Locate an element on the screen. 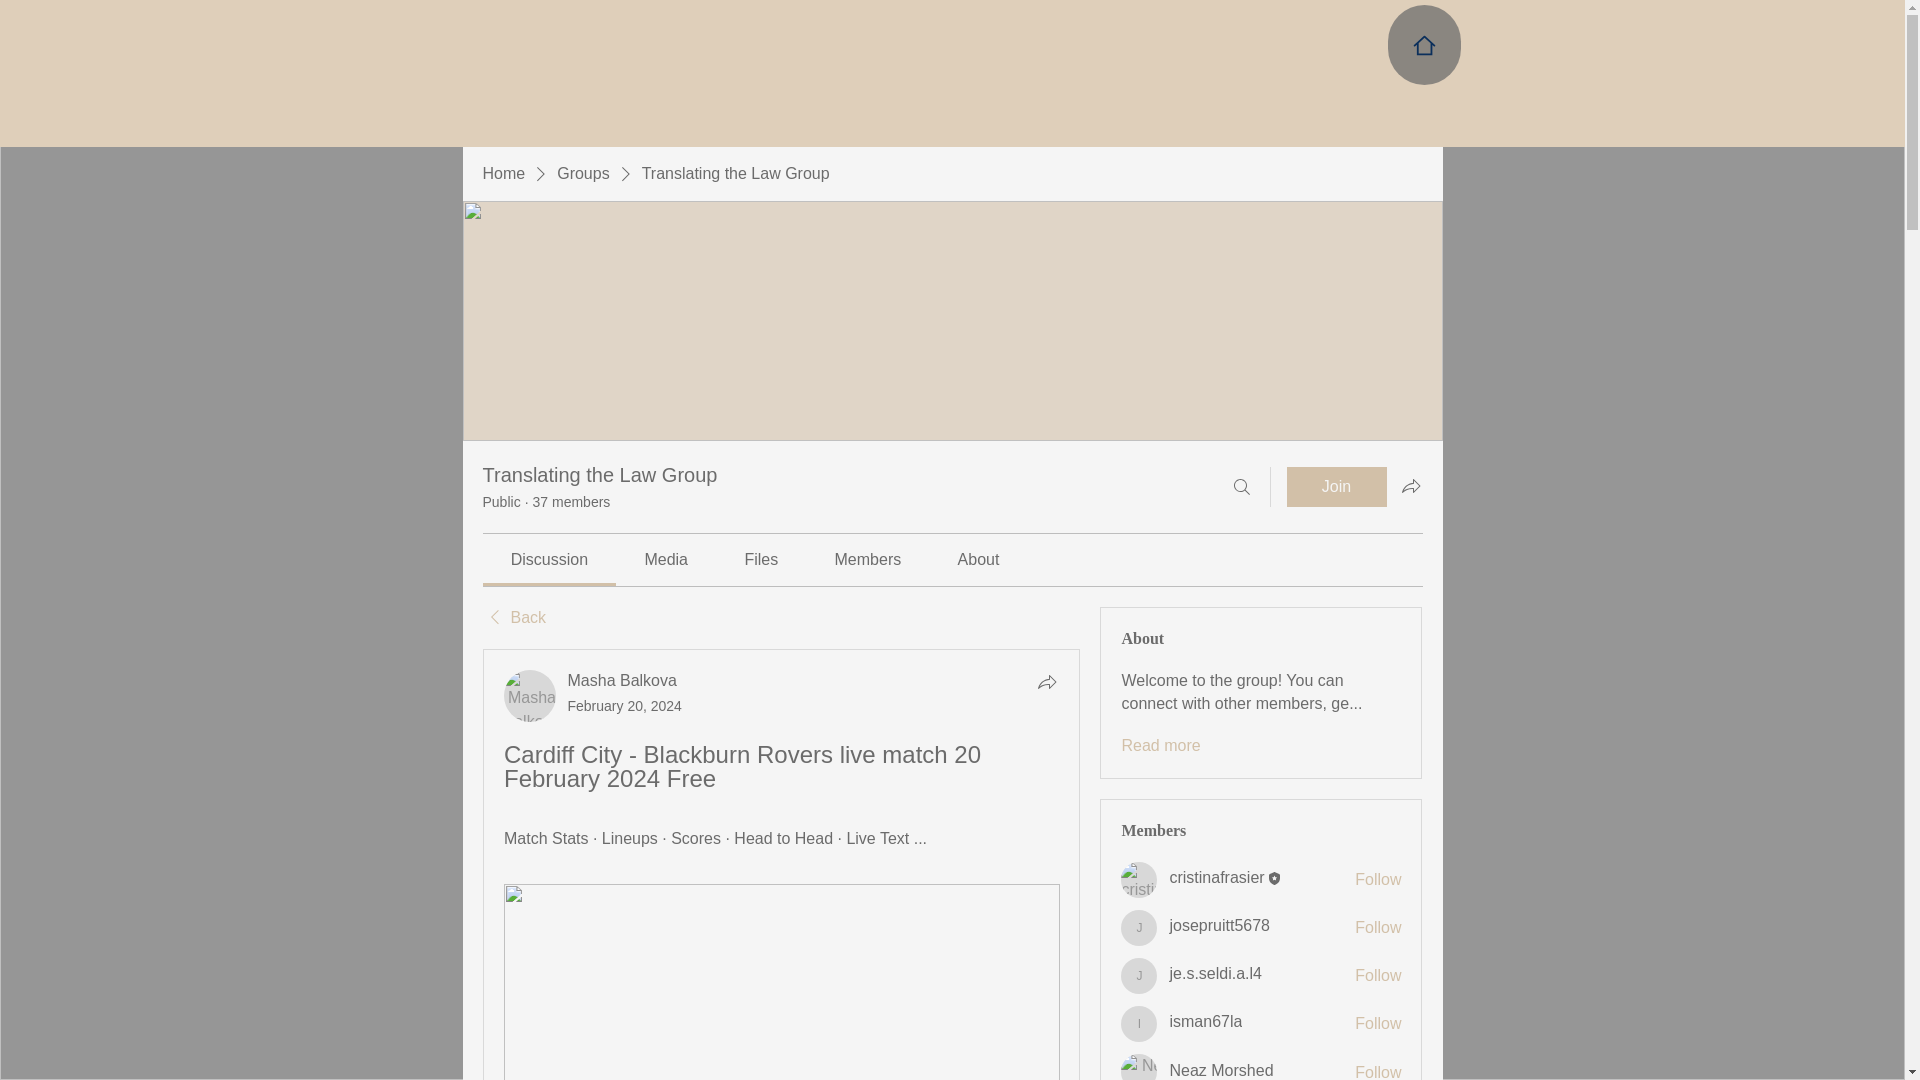 The width and height of the screenshot is (1920, 1080). Join is located at coordinates (1336, 486).